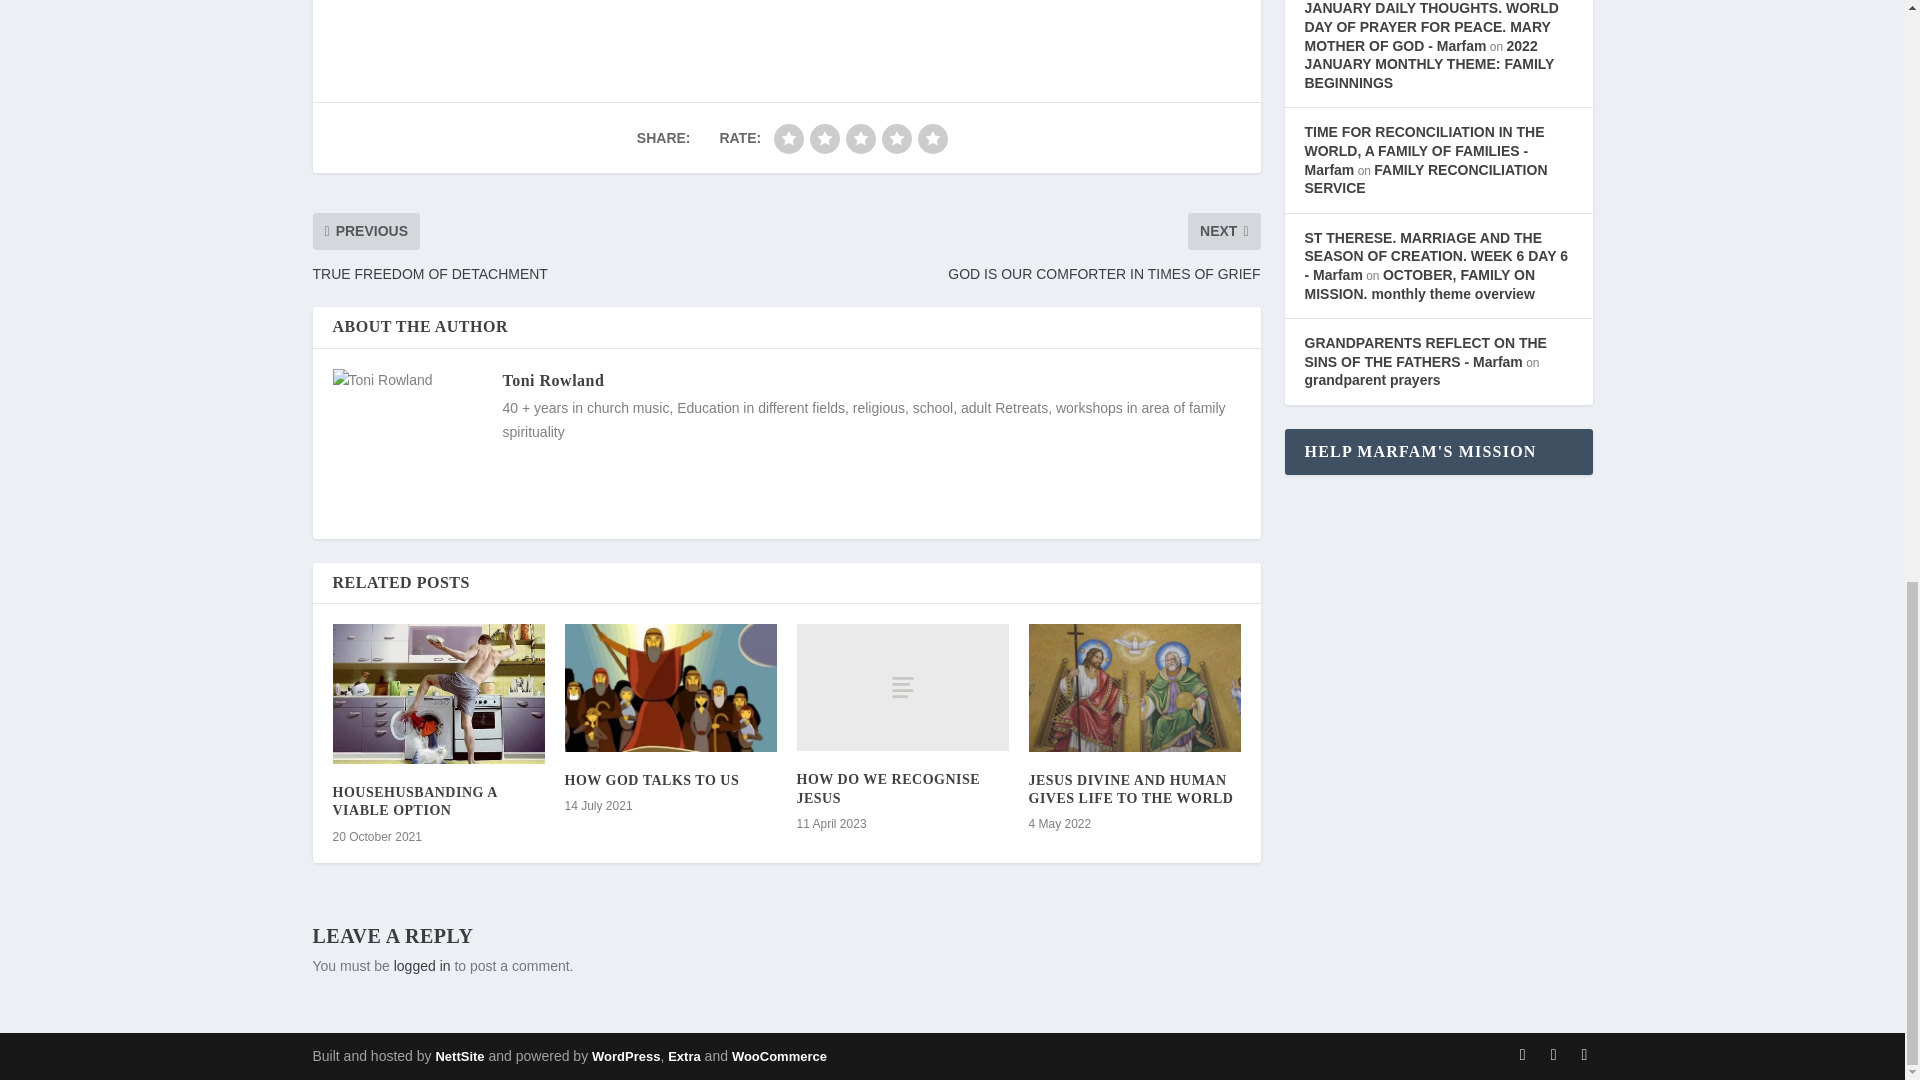 This screenshot has width=1920, height=1080. What do you see at coordinates (552, 380) in the screenshot?
I see `Toni Rowland` at bounding box center [552, 380].